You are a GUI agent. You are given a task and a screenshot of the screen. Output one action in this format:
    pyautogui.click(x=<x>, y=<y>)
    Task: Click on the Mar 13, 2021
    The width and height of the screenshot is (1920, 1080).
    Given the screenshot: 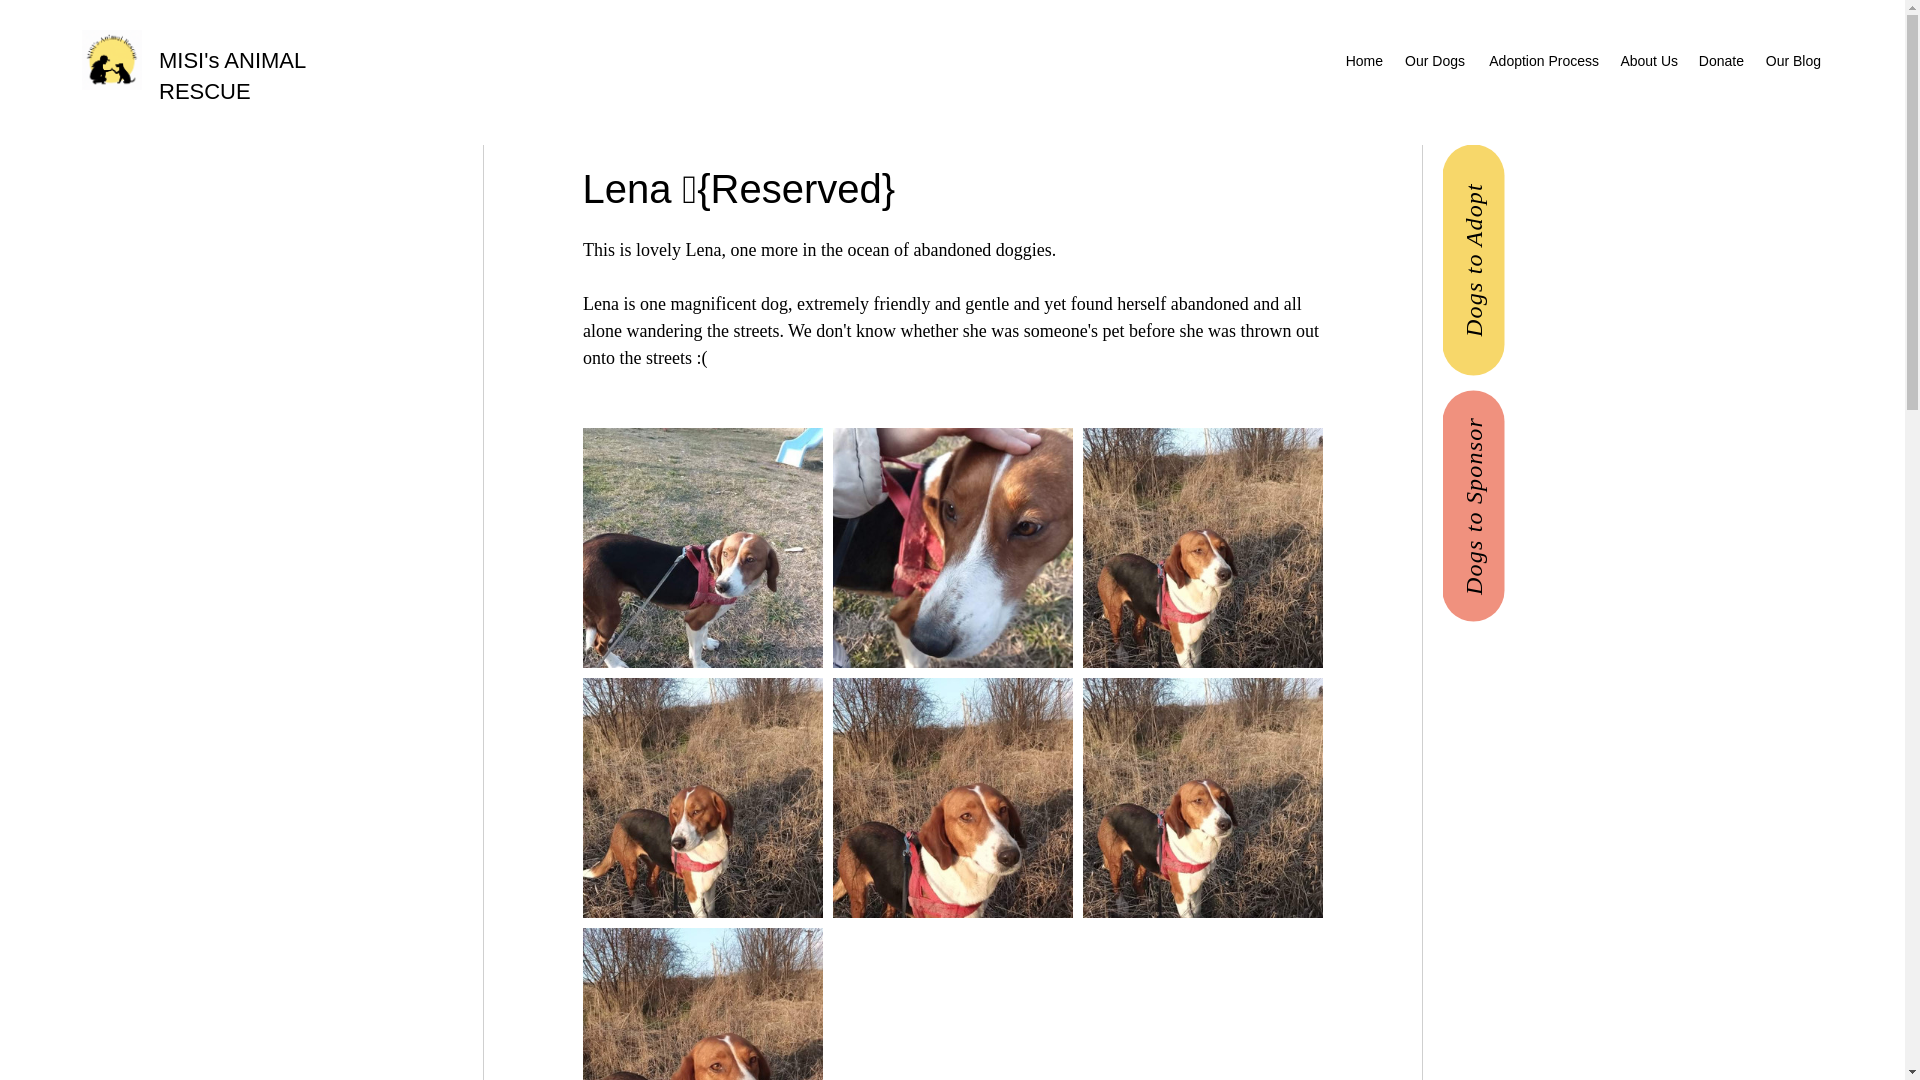 What is the action you would take?
    pyautogui.click(x=622, y=128)
    